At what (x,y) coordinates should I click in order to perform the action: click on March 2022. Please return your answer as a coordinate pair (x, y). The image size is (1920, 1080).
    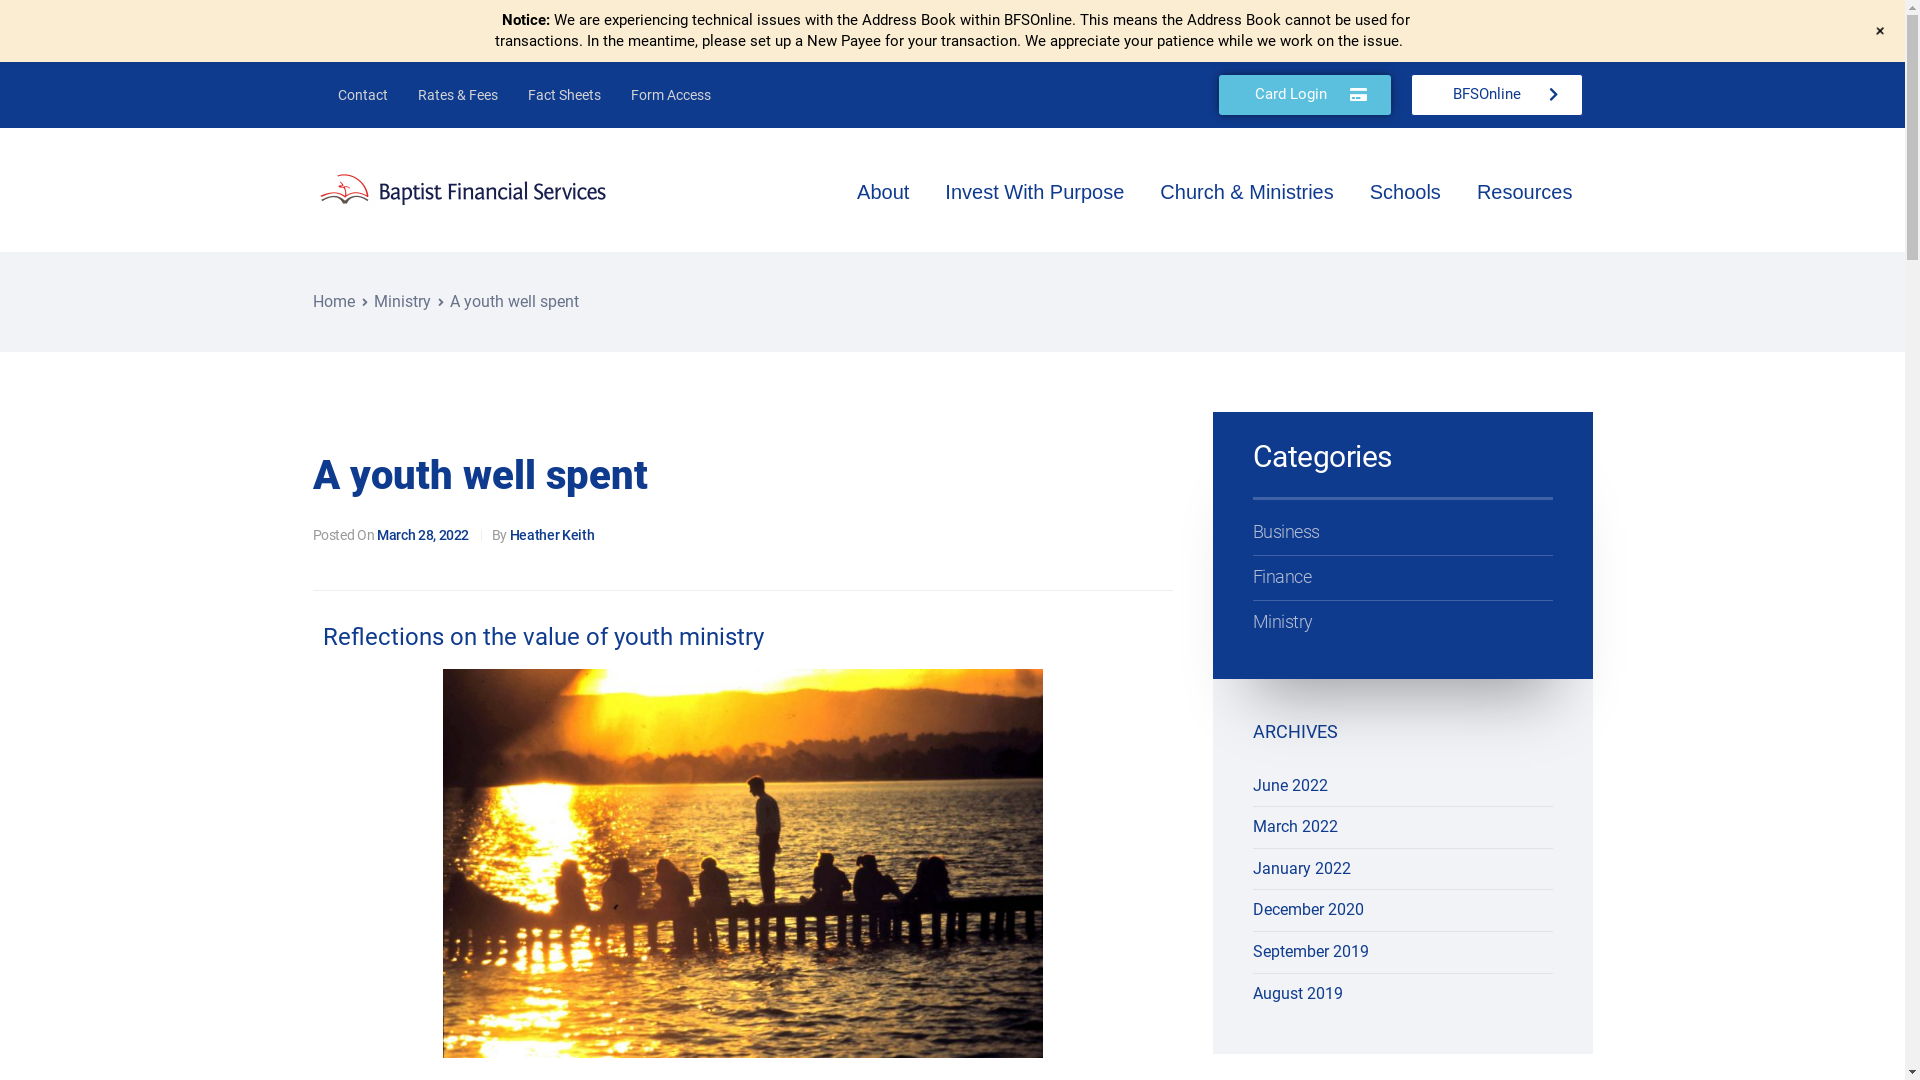
    Looking at the image, I should click on (1294, 826).